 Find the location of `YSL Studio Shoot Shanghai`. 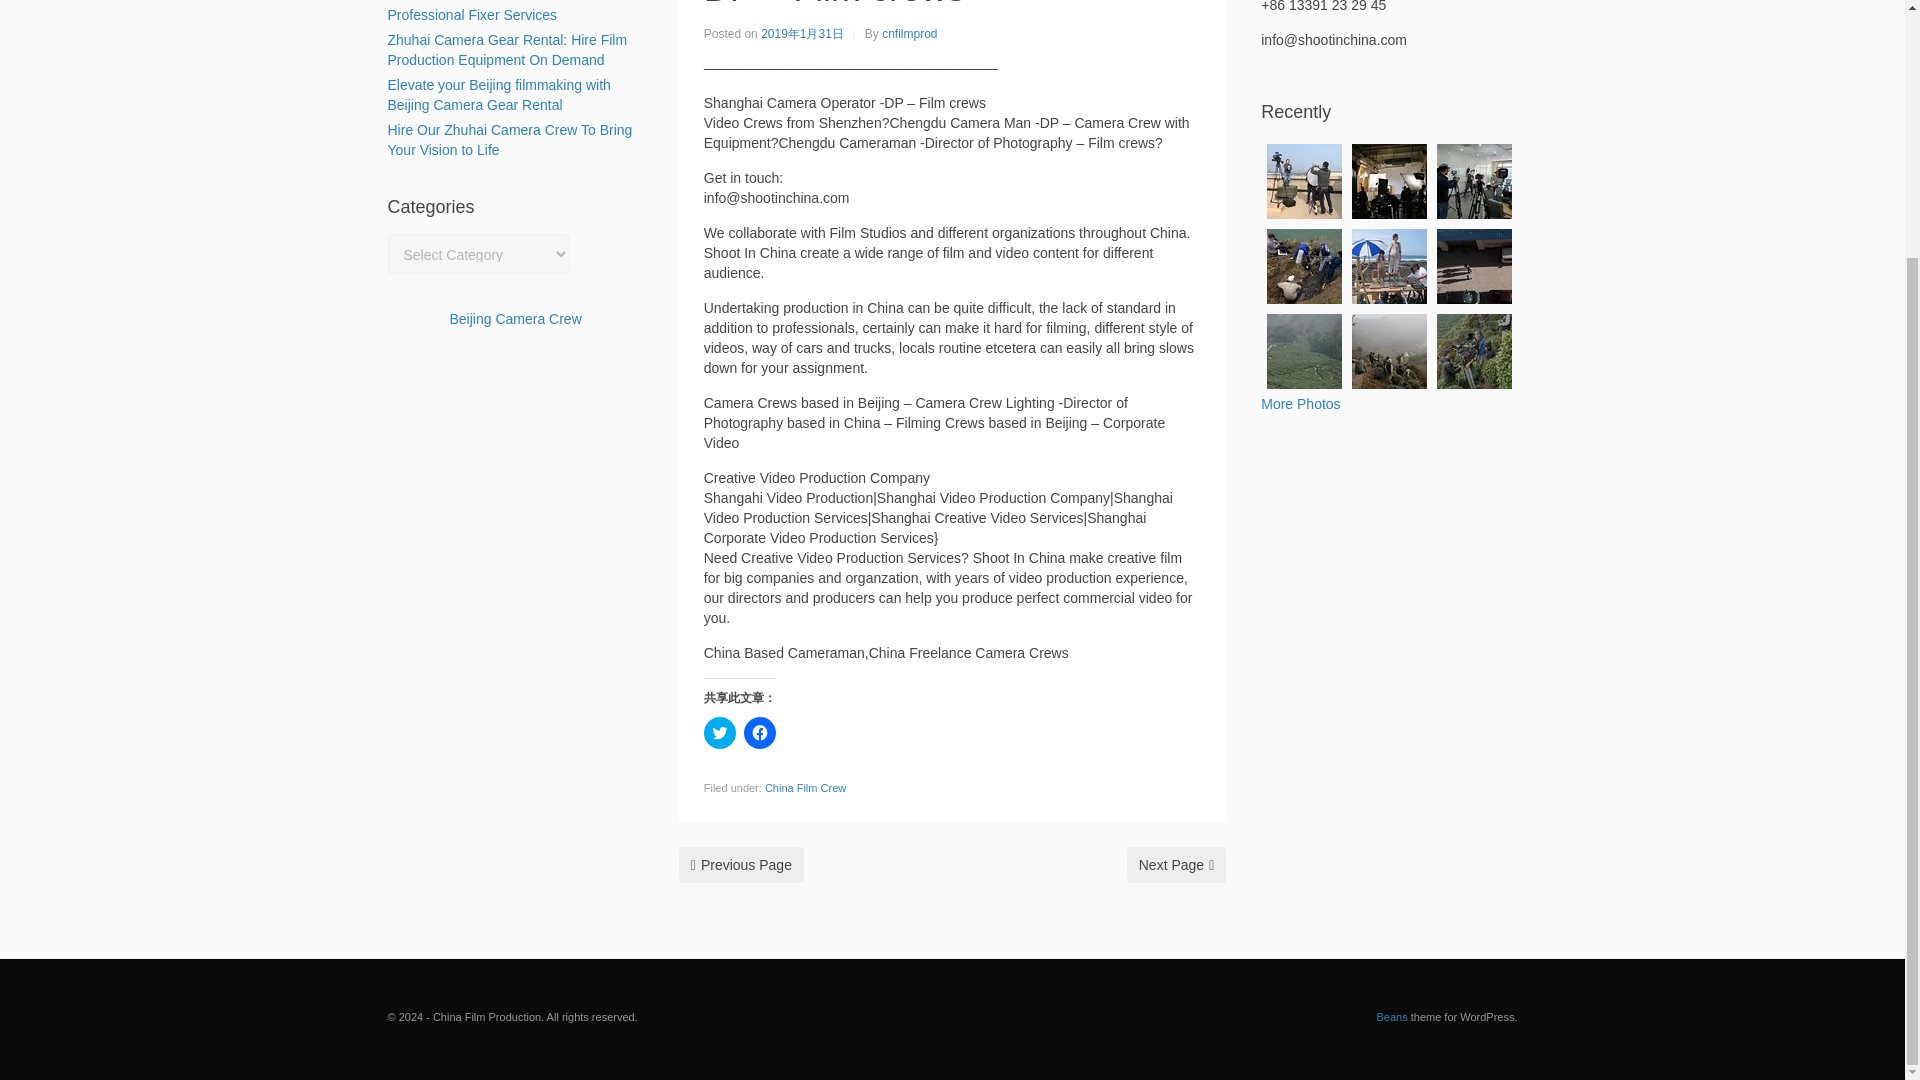

YSL Studio Shoot Shanghai is located at coordinates (1388, 181).